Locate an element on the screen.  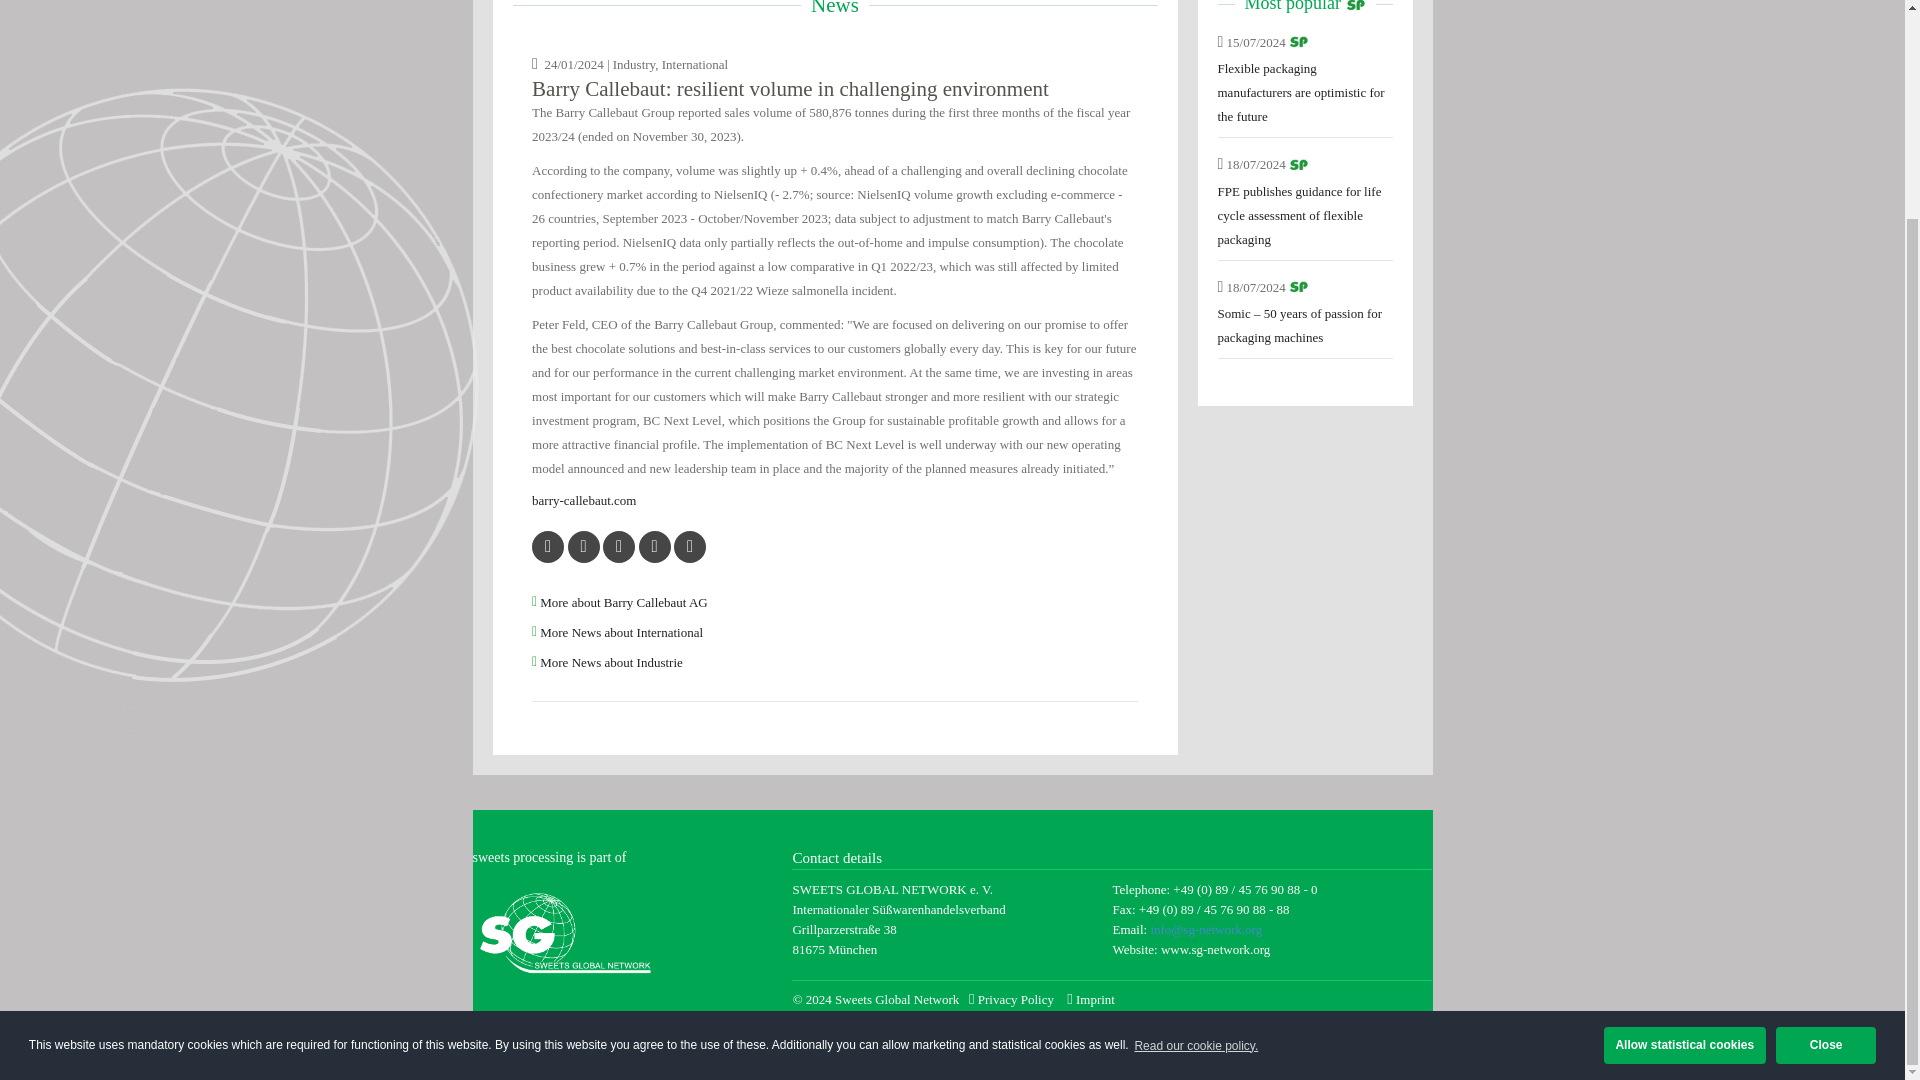
Facebook is located at coordinates (584, 546).